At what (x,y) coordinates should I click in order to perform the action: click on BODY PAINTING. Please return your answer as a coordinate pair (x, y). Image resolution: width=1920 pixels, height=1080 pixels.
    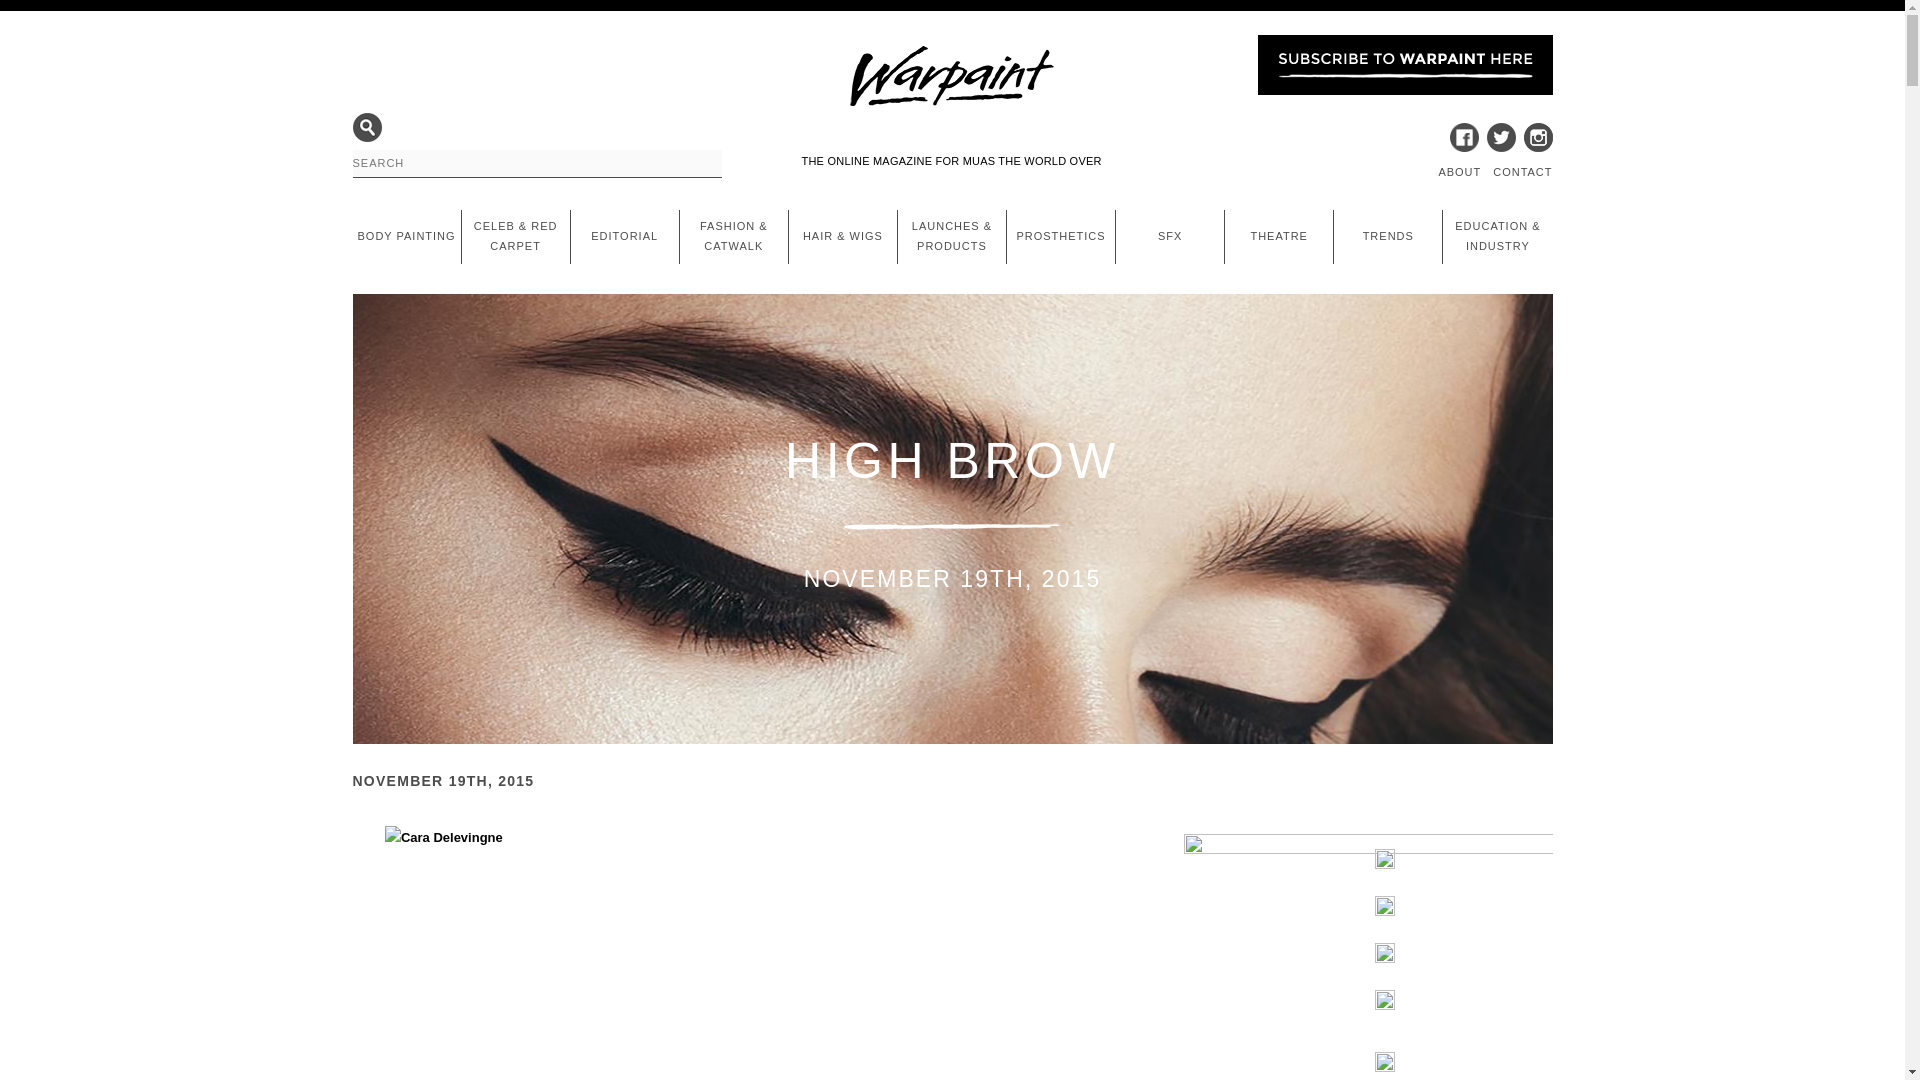
    Looking at the image, I should click on (406, 236).